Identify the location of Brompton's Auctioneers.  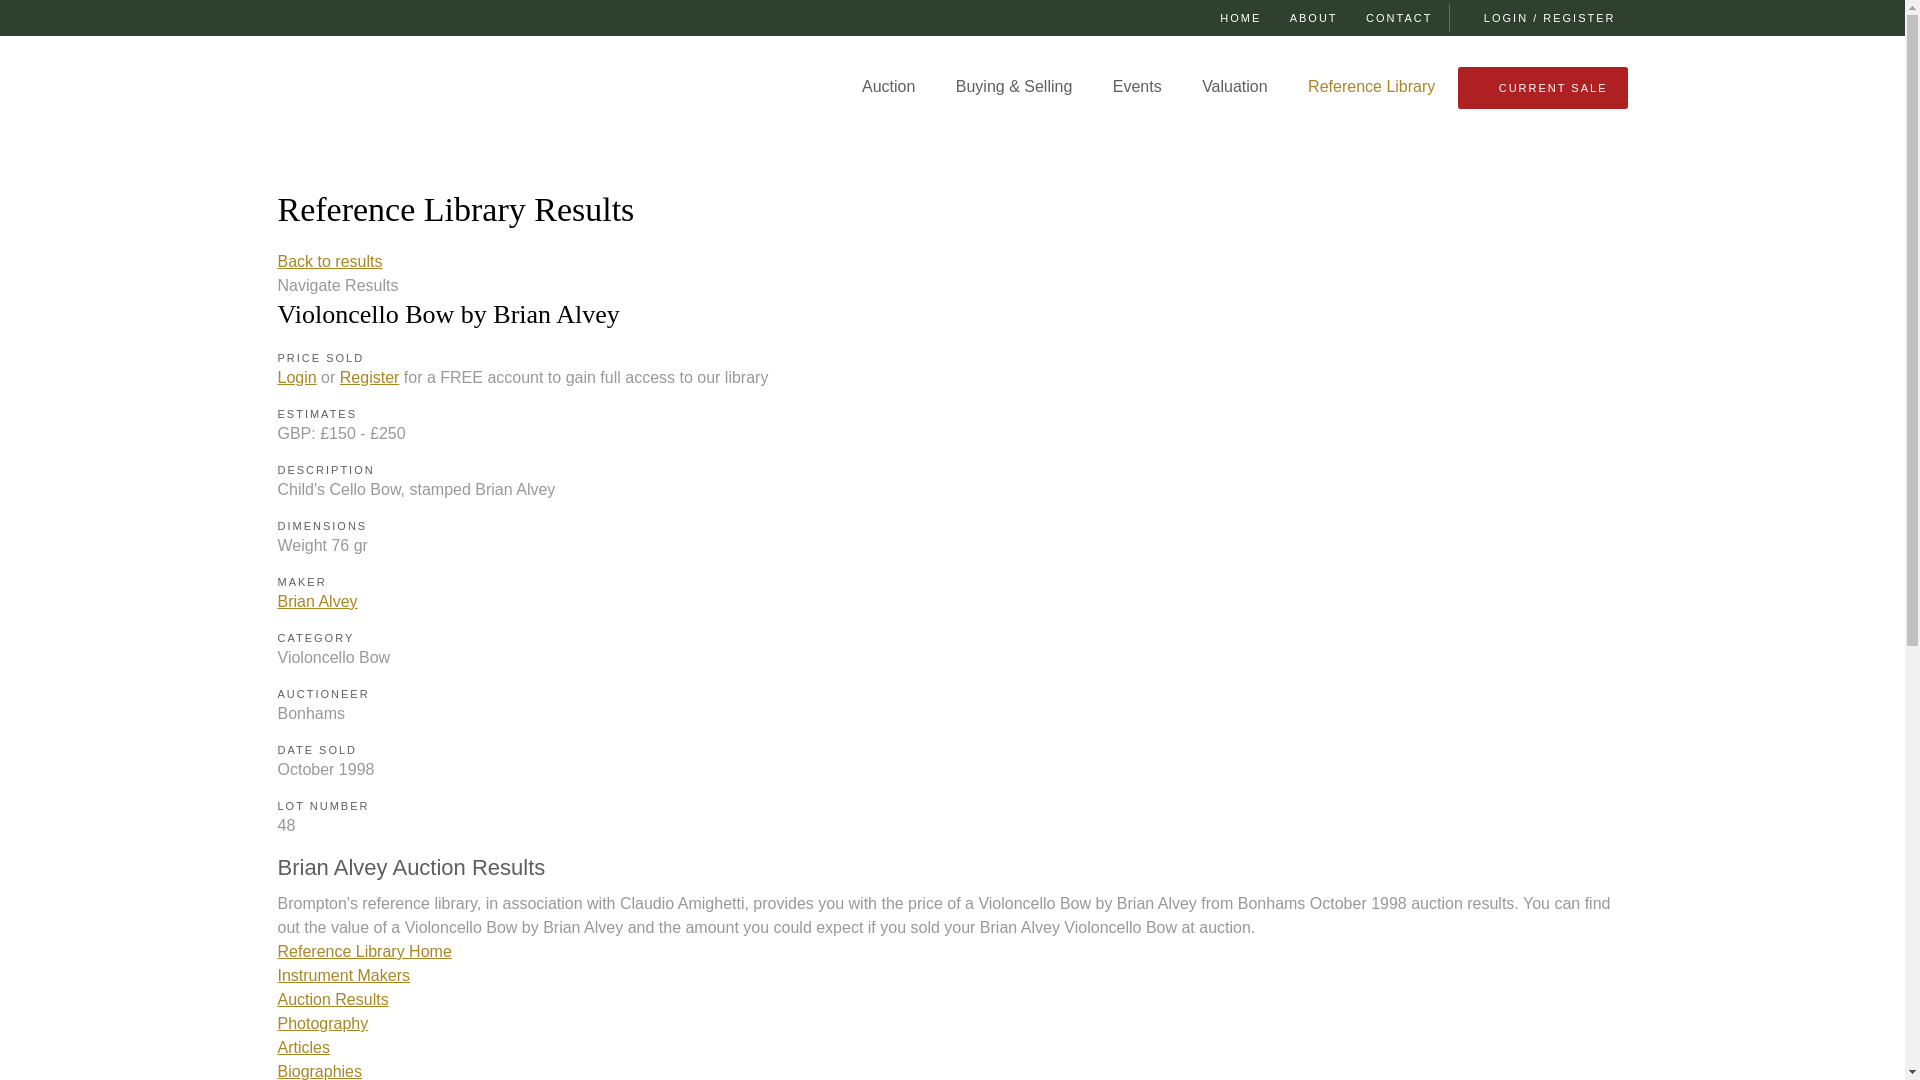
(382, 92).